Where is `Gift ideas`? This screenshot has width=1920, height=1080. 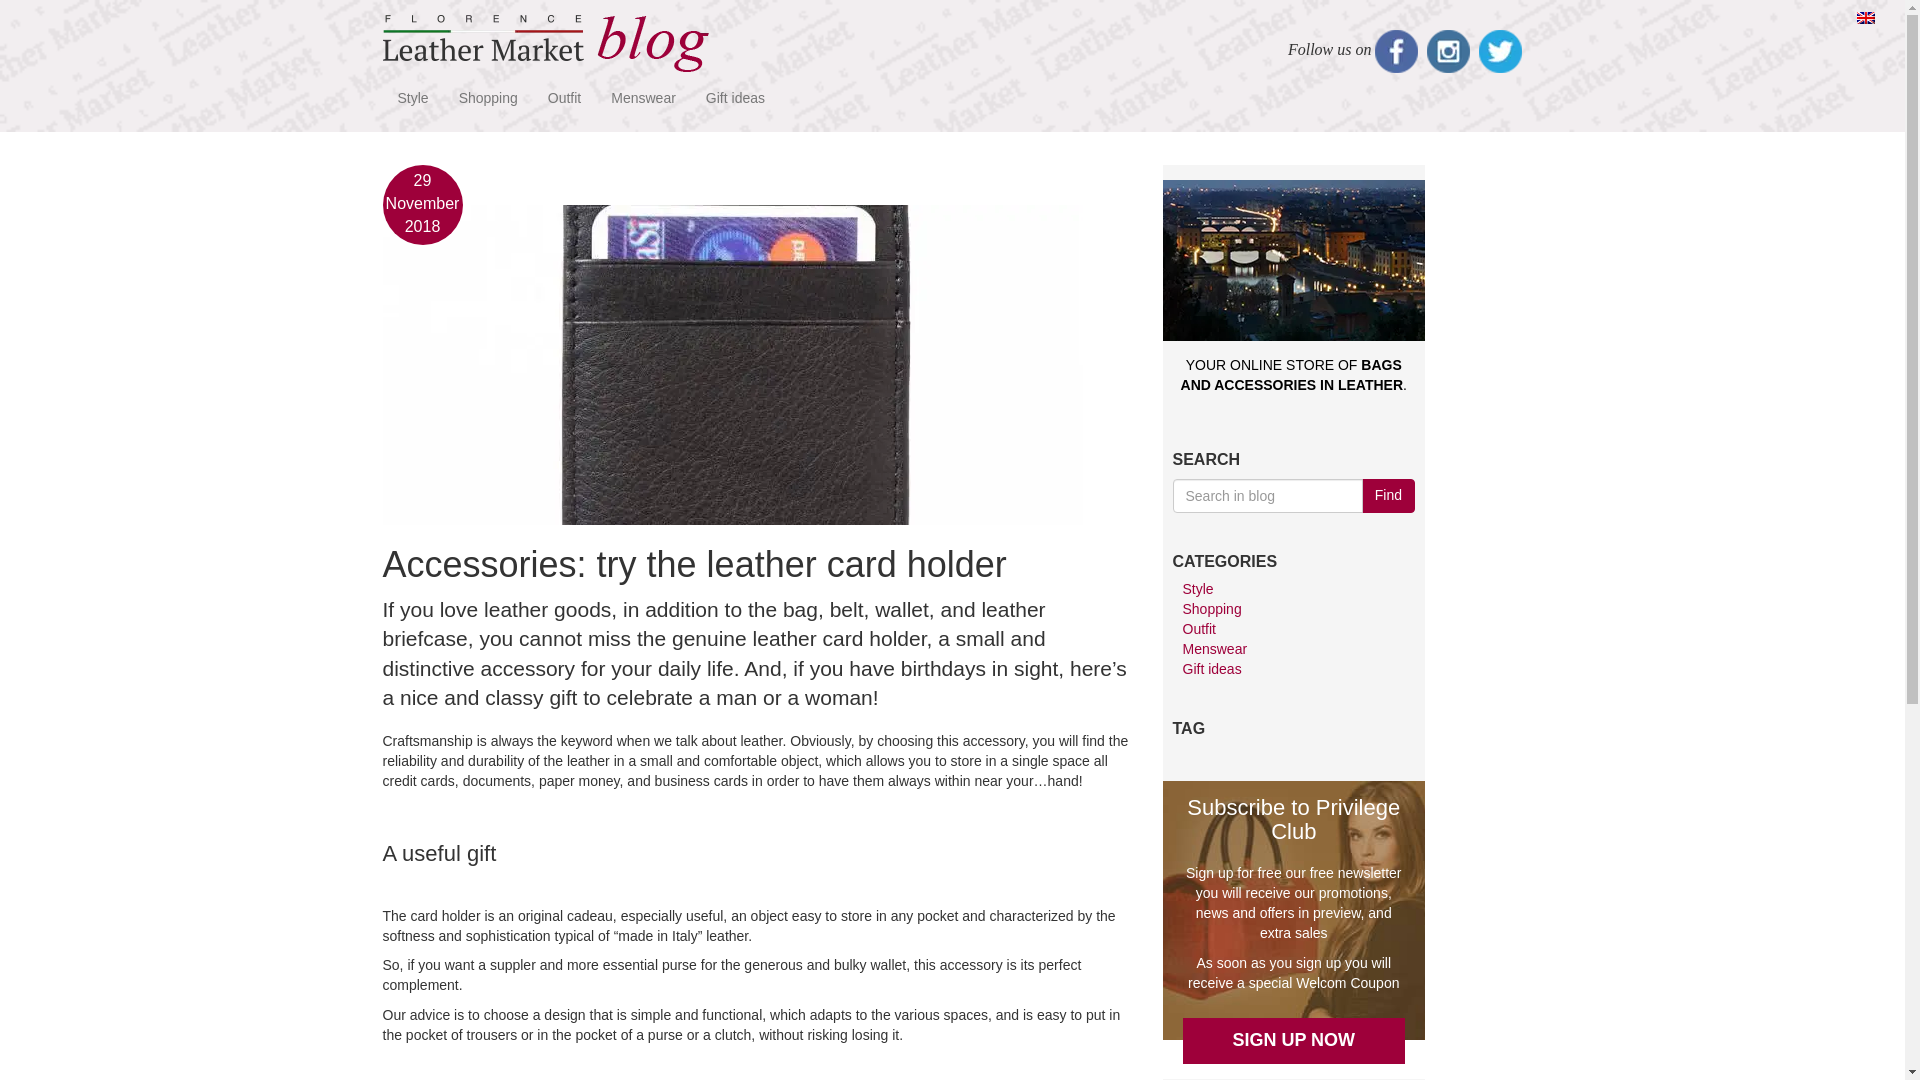
Gift ideas is located at coordinates (1211, 668).